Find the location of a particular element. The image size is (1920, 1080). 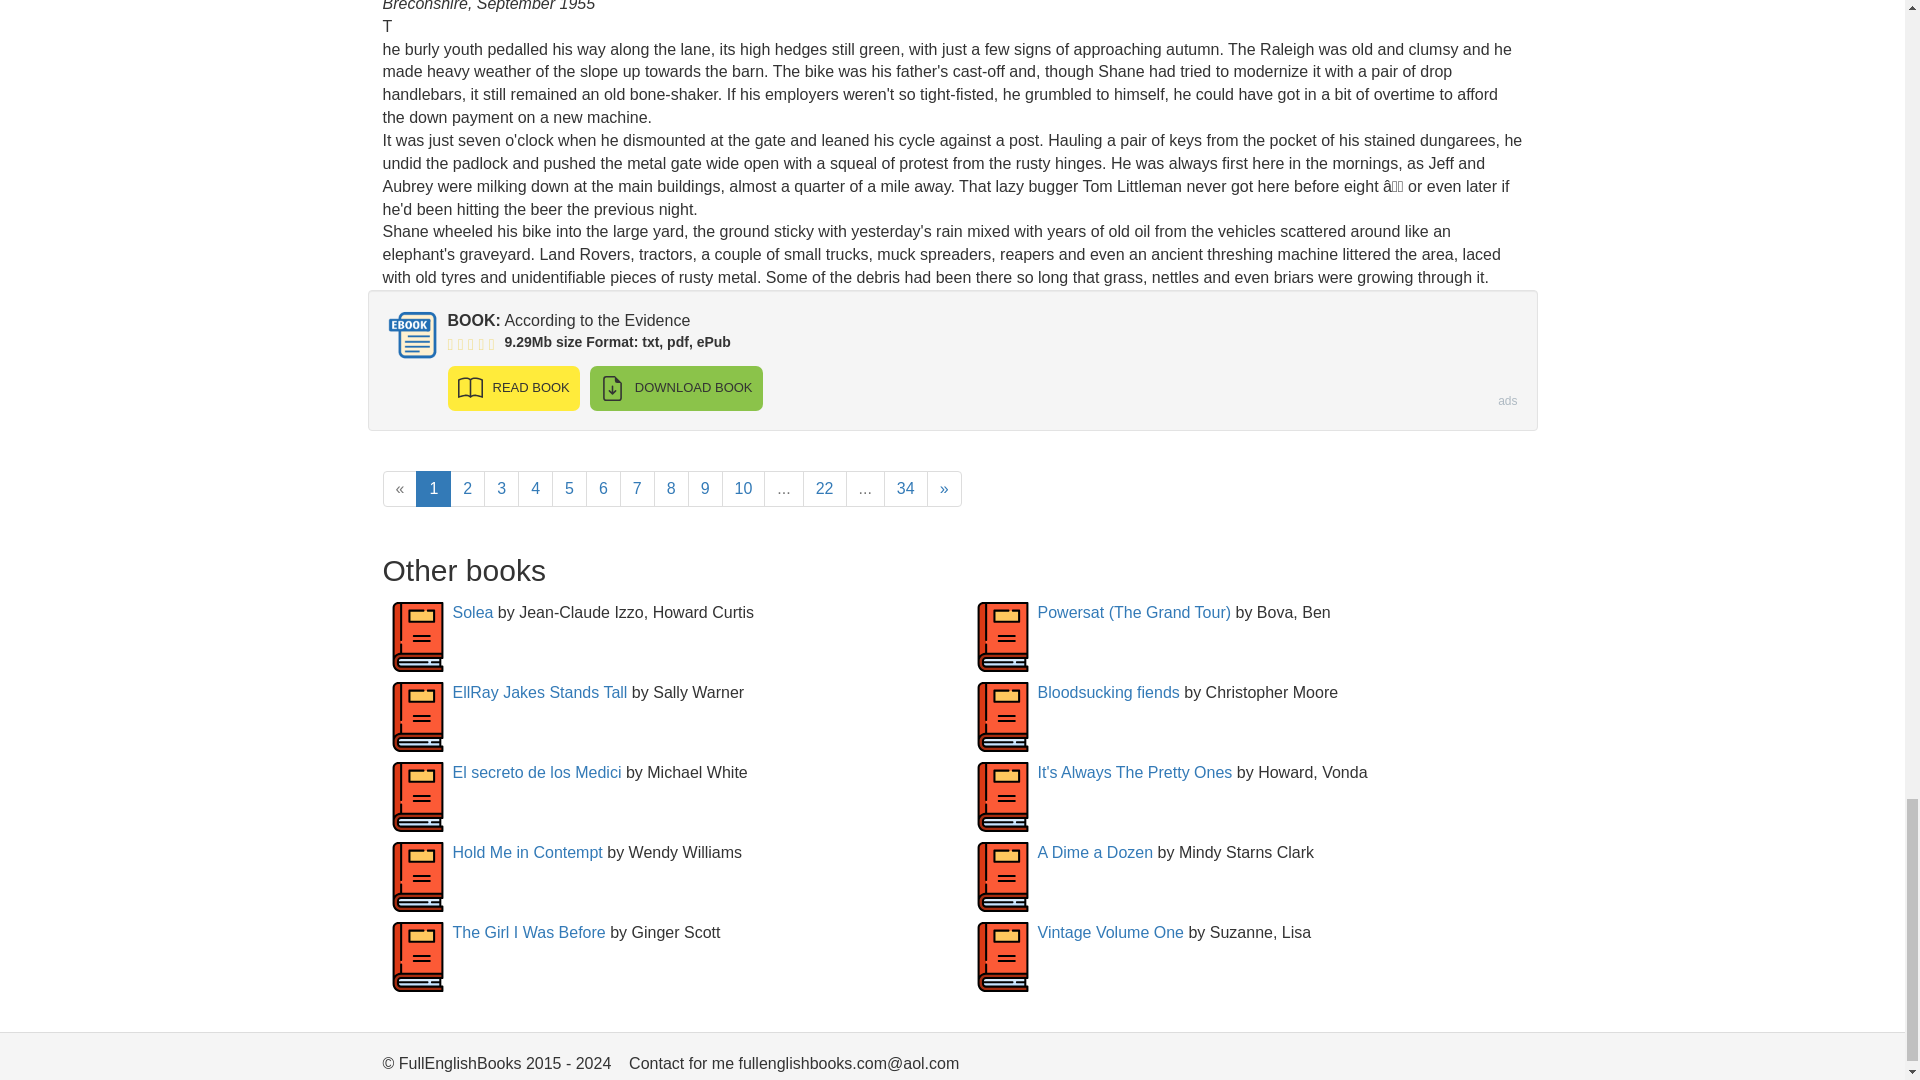

10 is located at coordinates (744, 488).